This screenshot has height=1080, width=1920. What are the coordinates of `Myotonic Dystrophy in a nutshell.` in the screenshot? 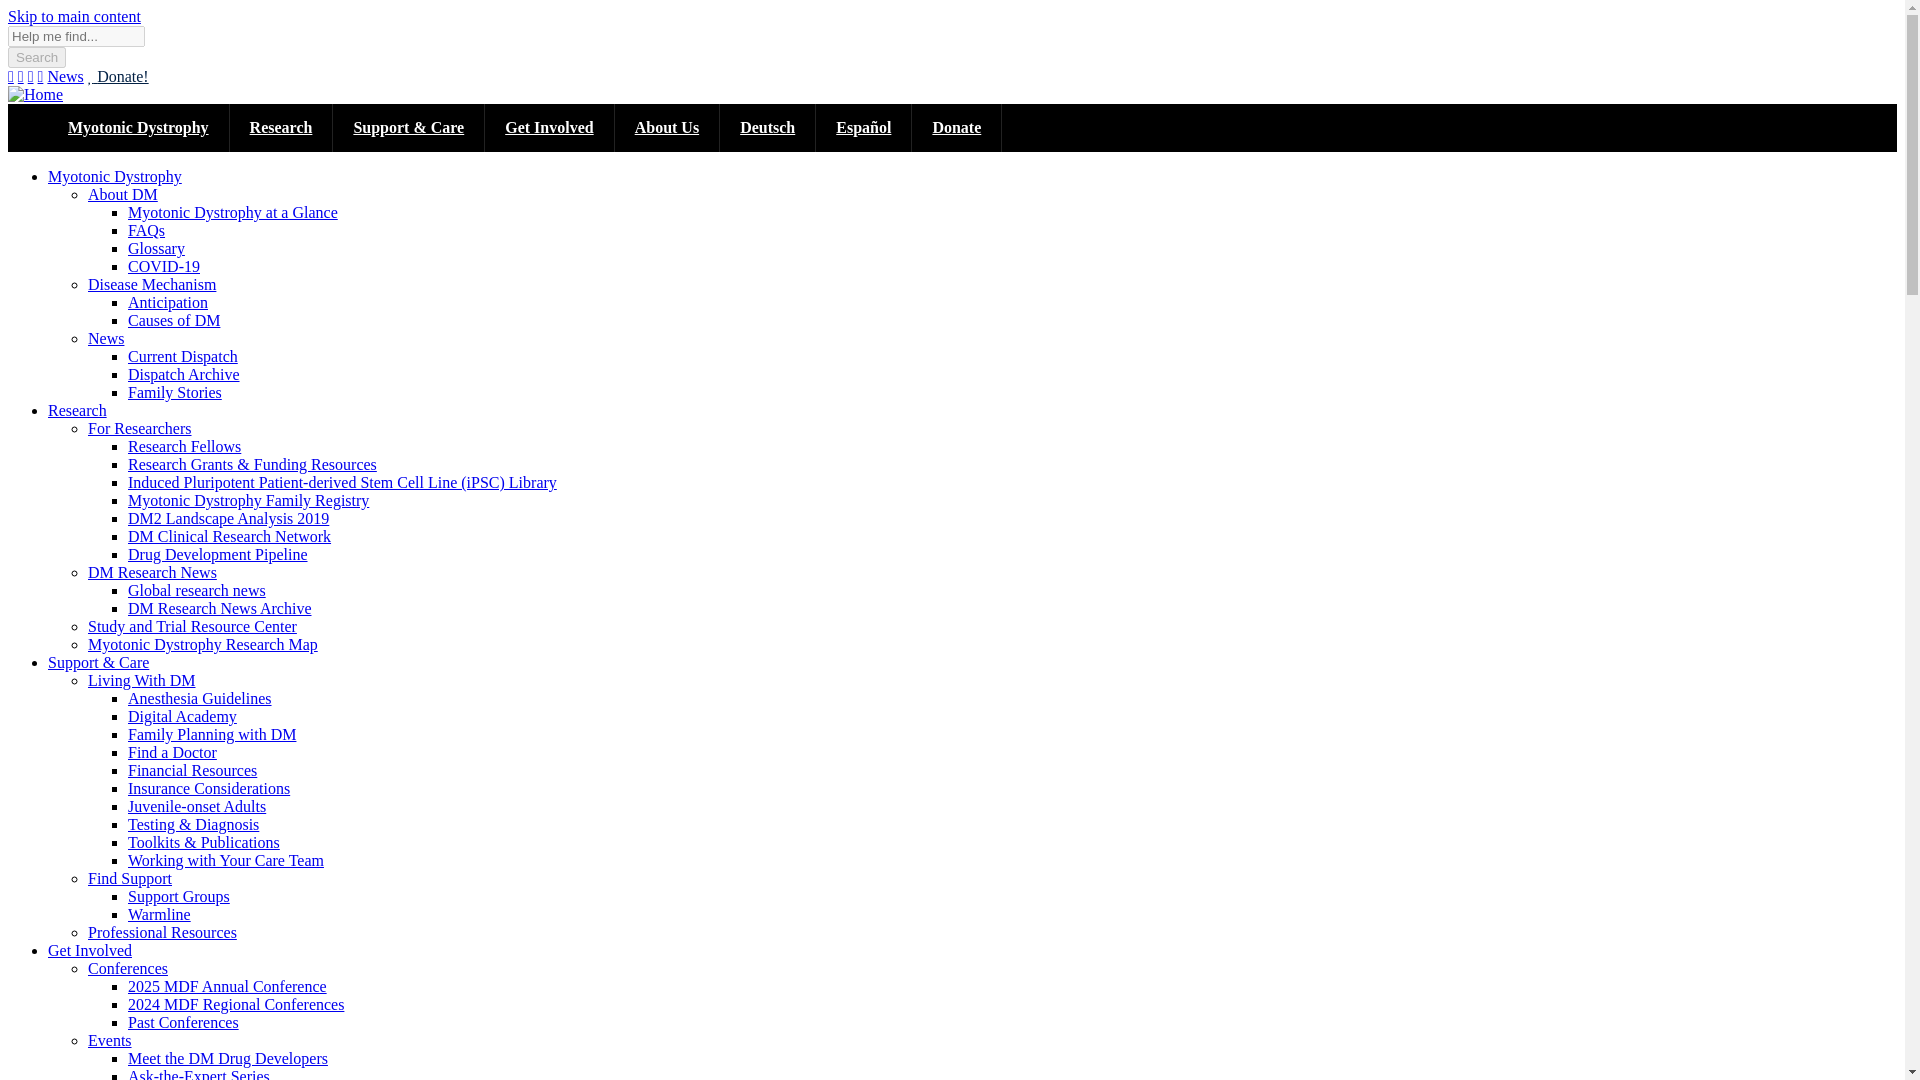 It's located at (139, 128).